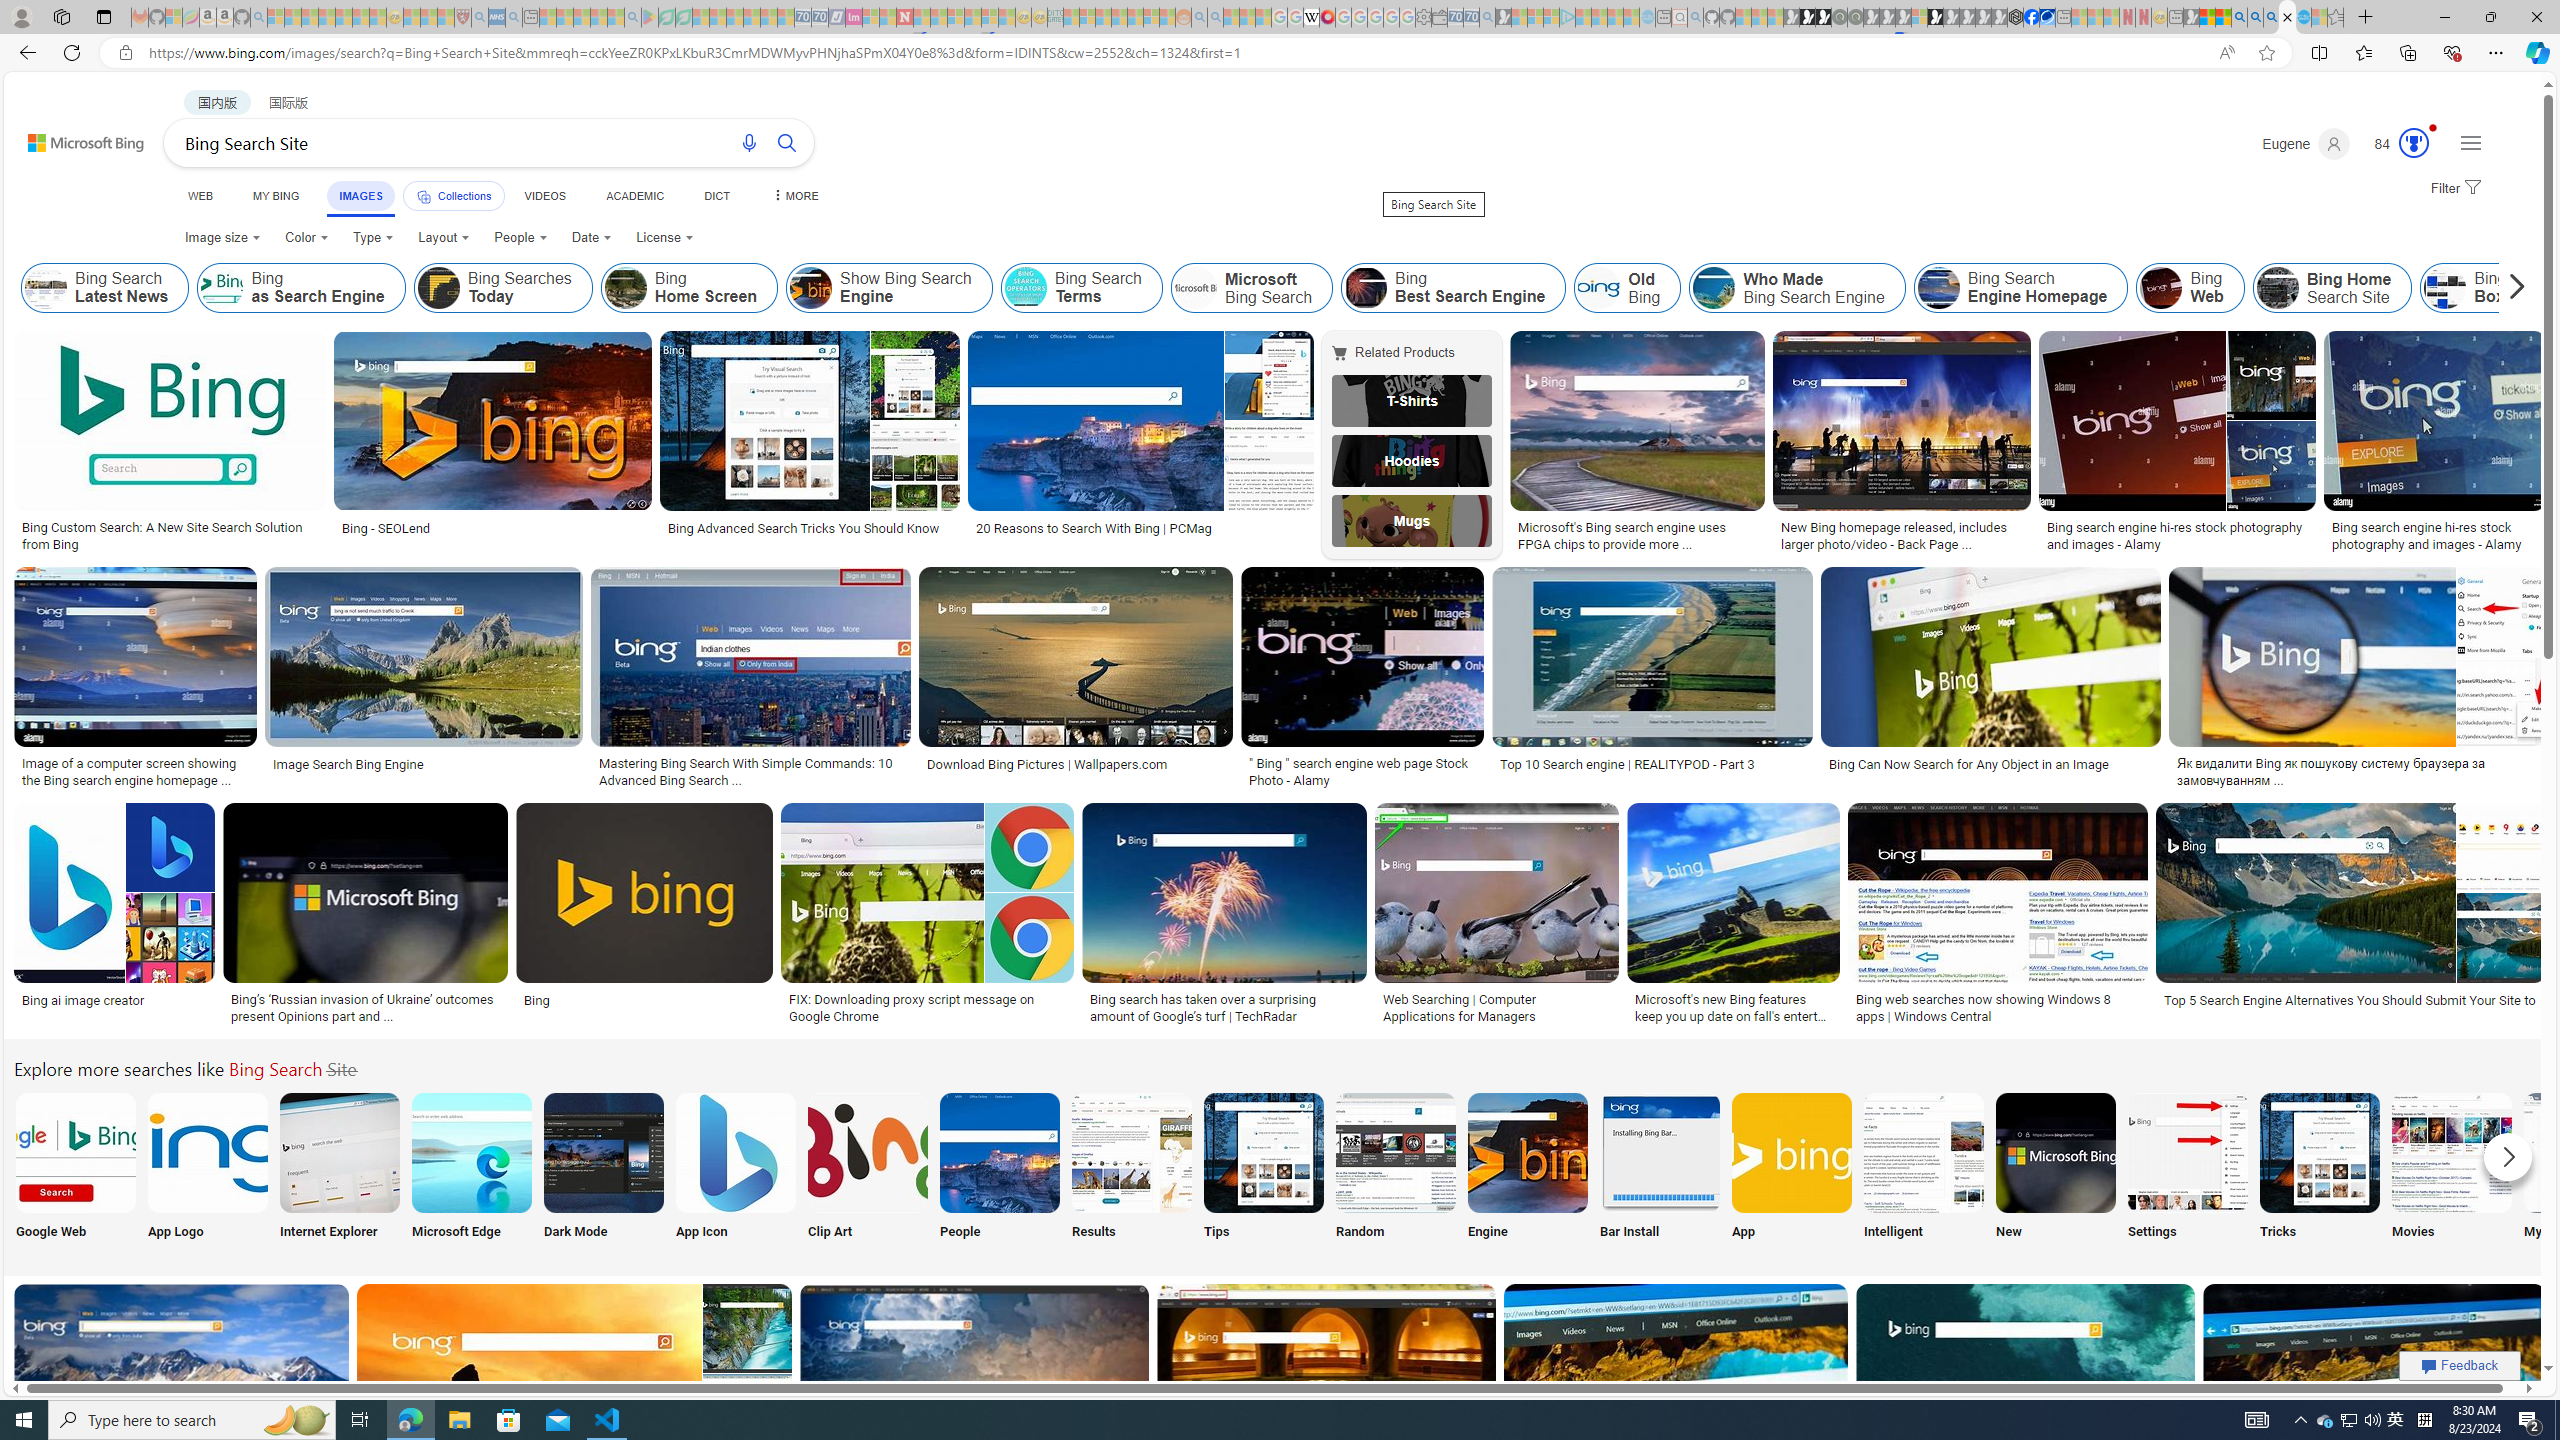 The image size is (2560, 1440). What do you see at coordinates (1132, 1152) in the screenshot?
I see `Bing Search Results` at bounding box center [1132, 1152].